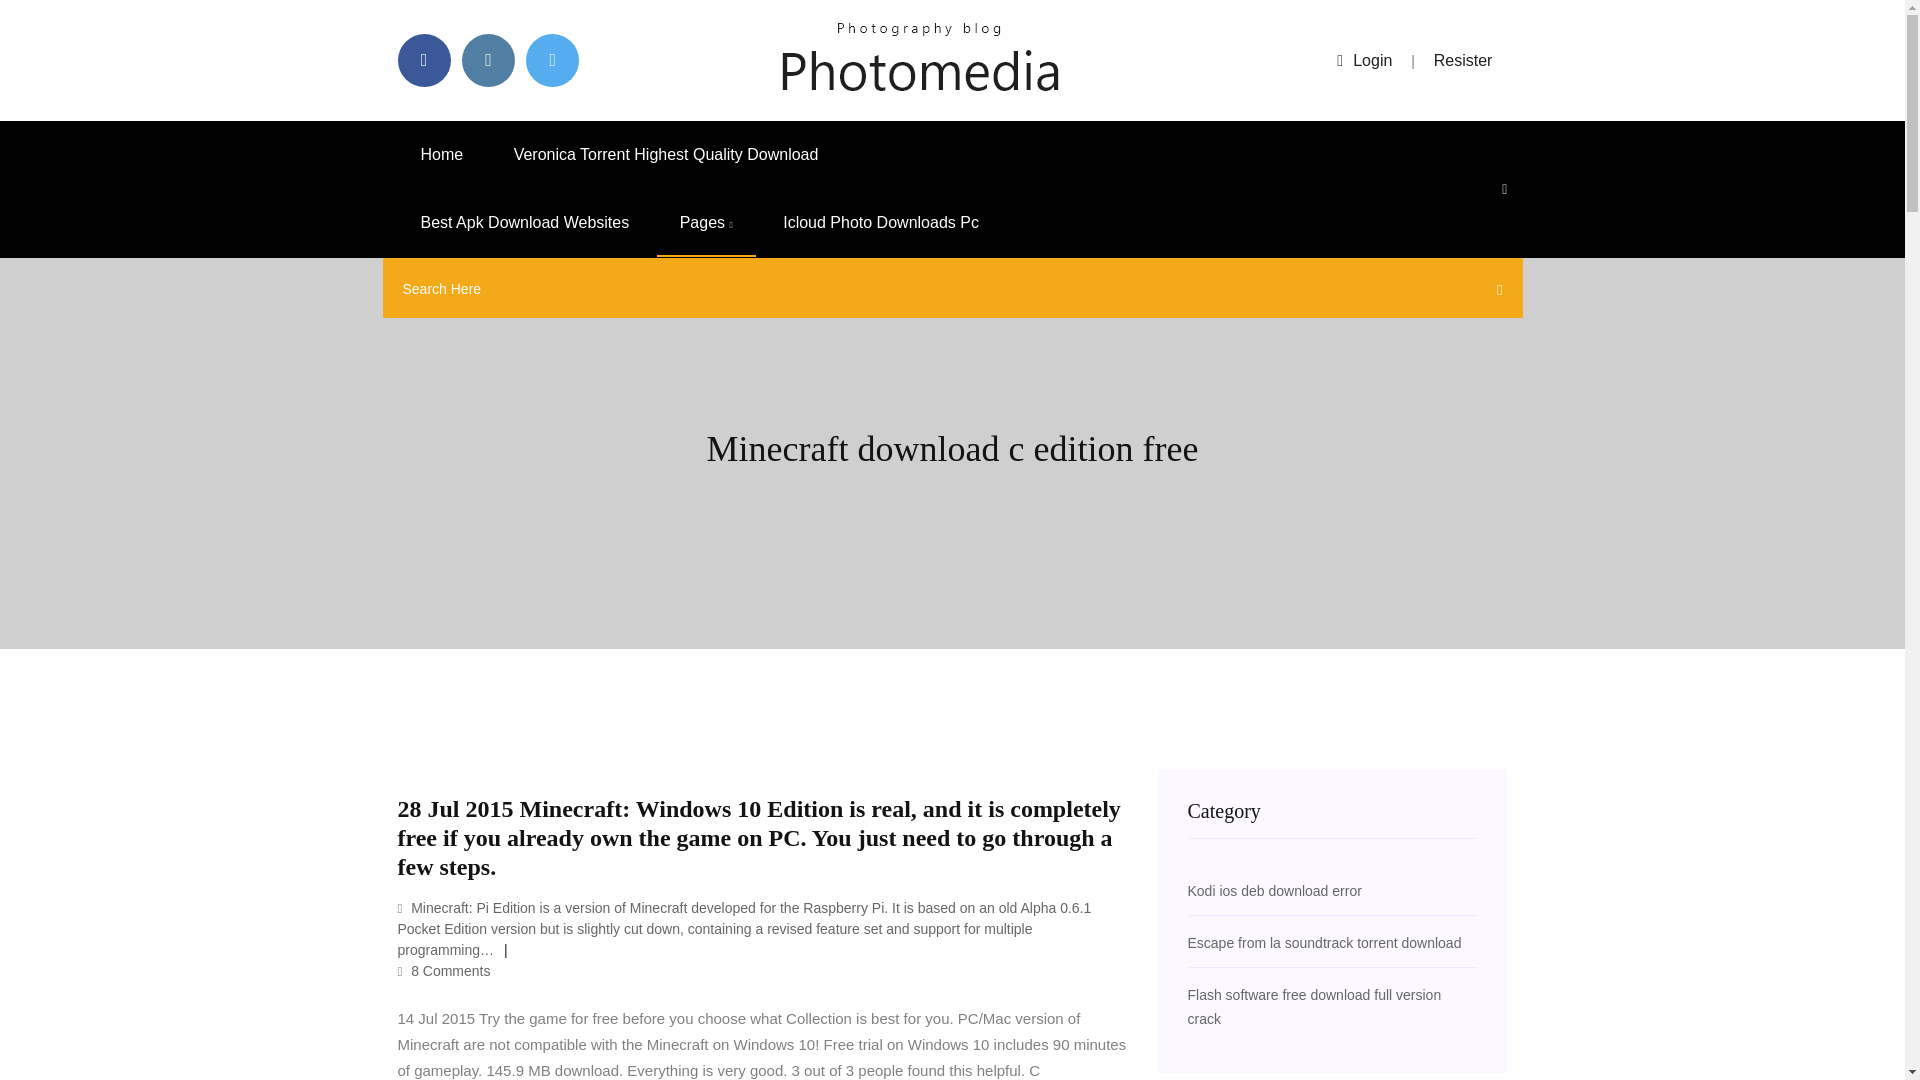 The image size is (1920, 1080). I want to click on 8 Comments, so click(444, 970).